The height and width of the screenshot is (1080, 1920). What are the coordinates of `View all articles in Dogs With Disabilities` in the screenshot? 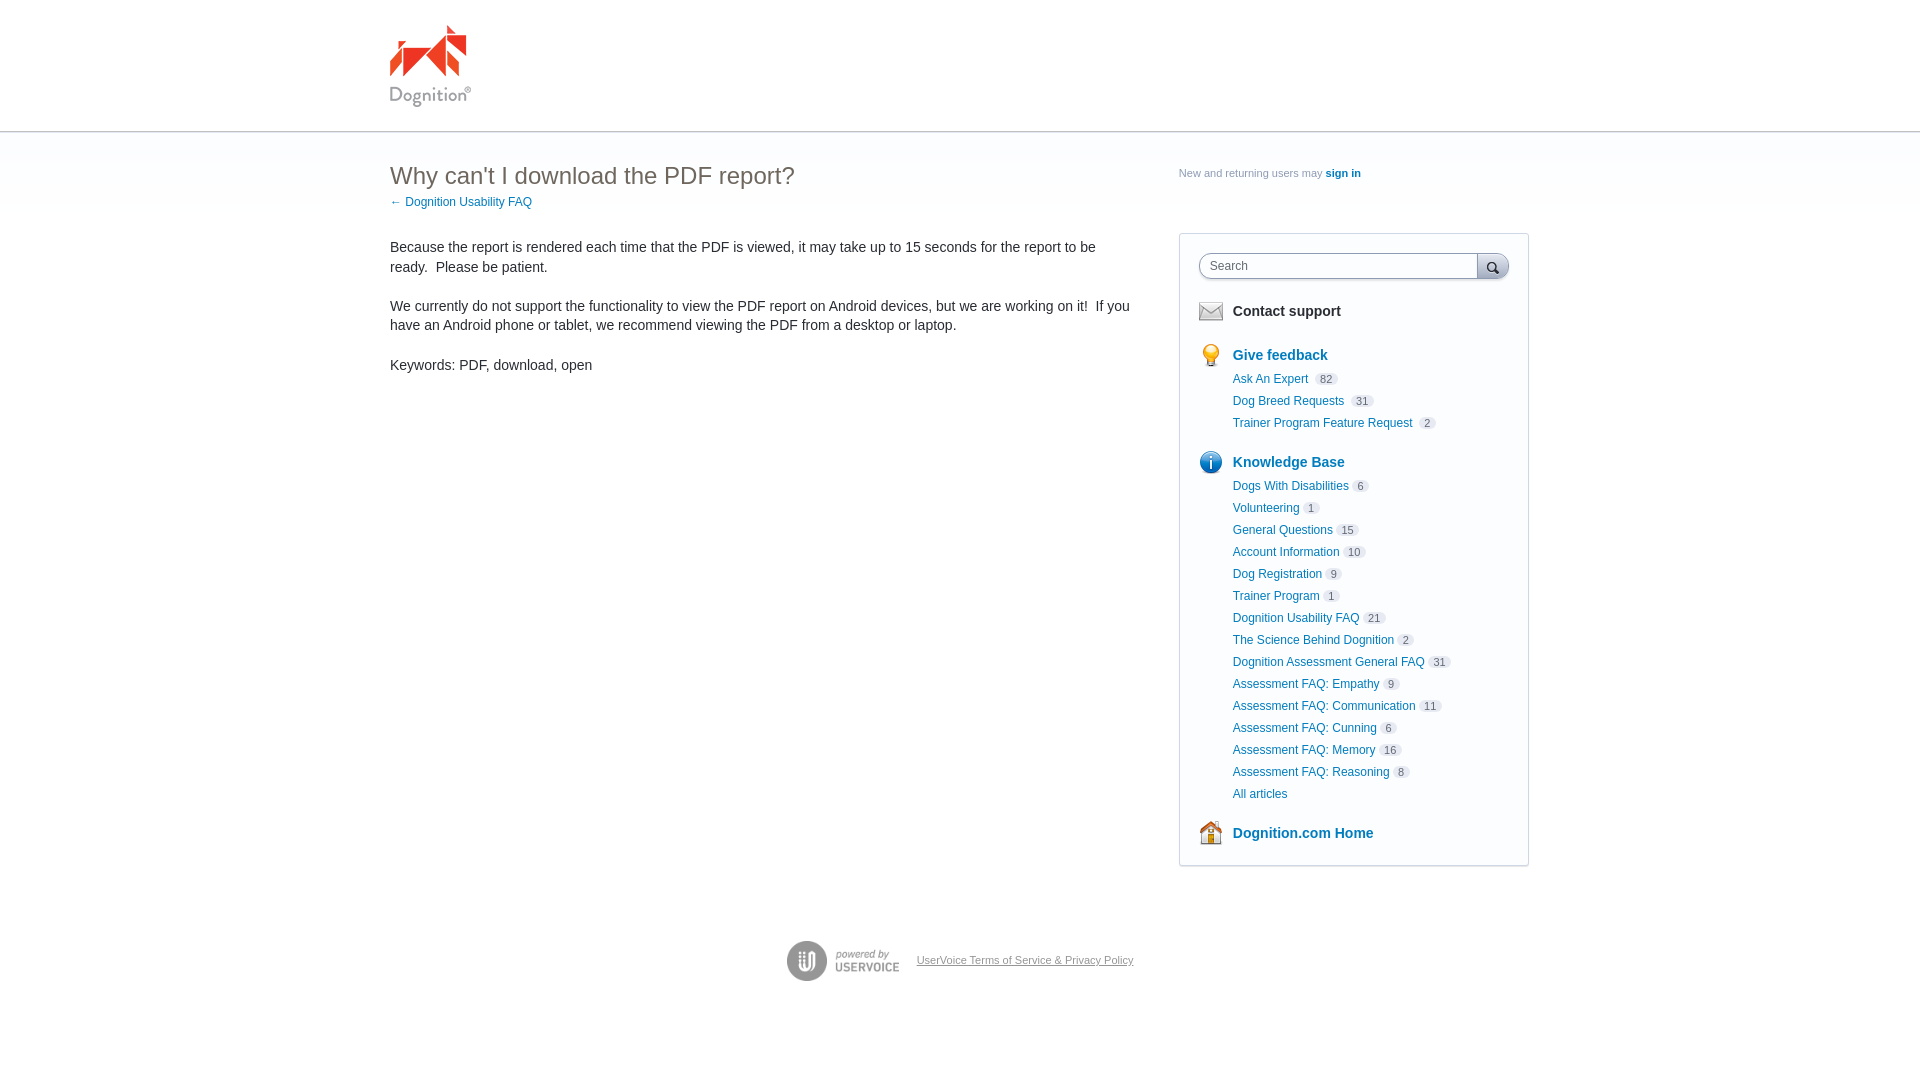 It's located at (1290, 486).